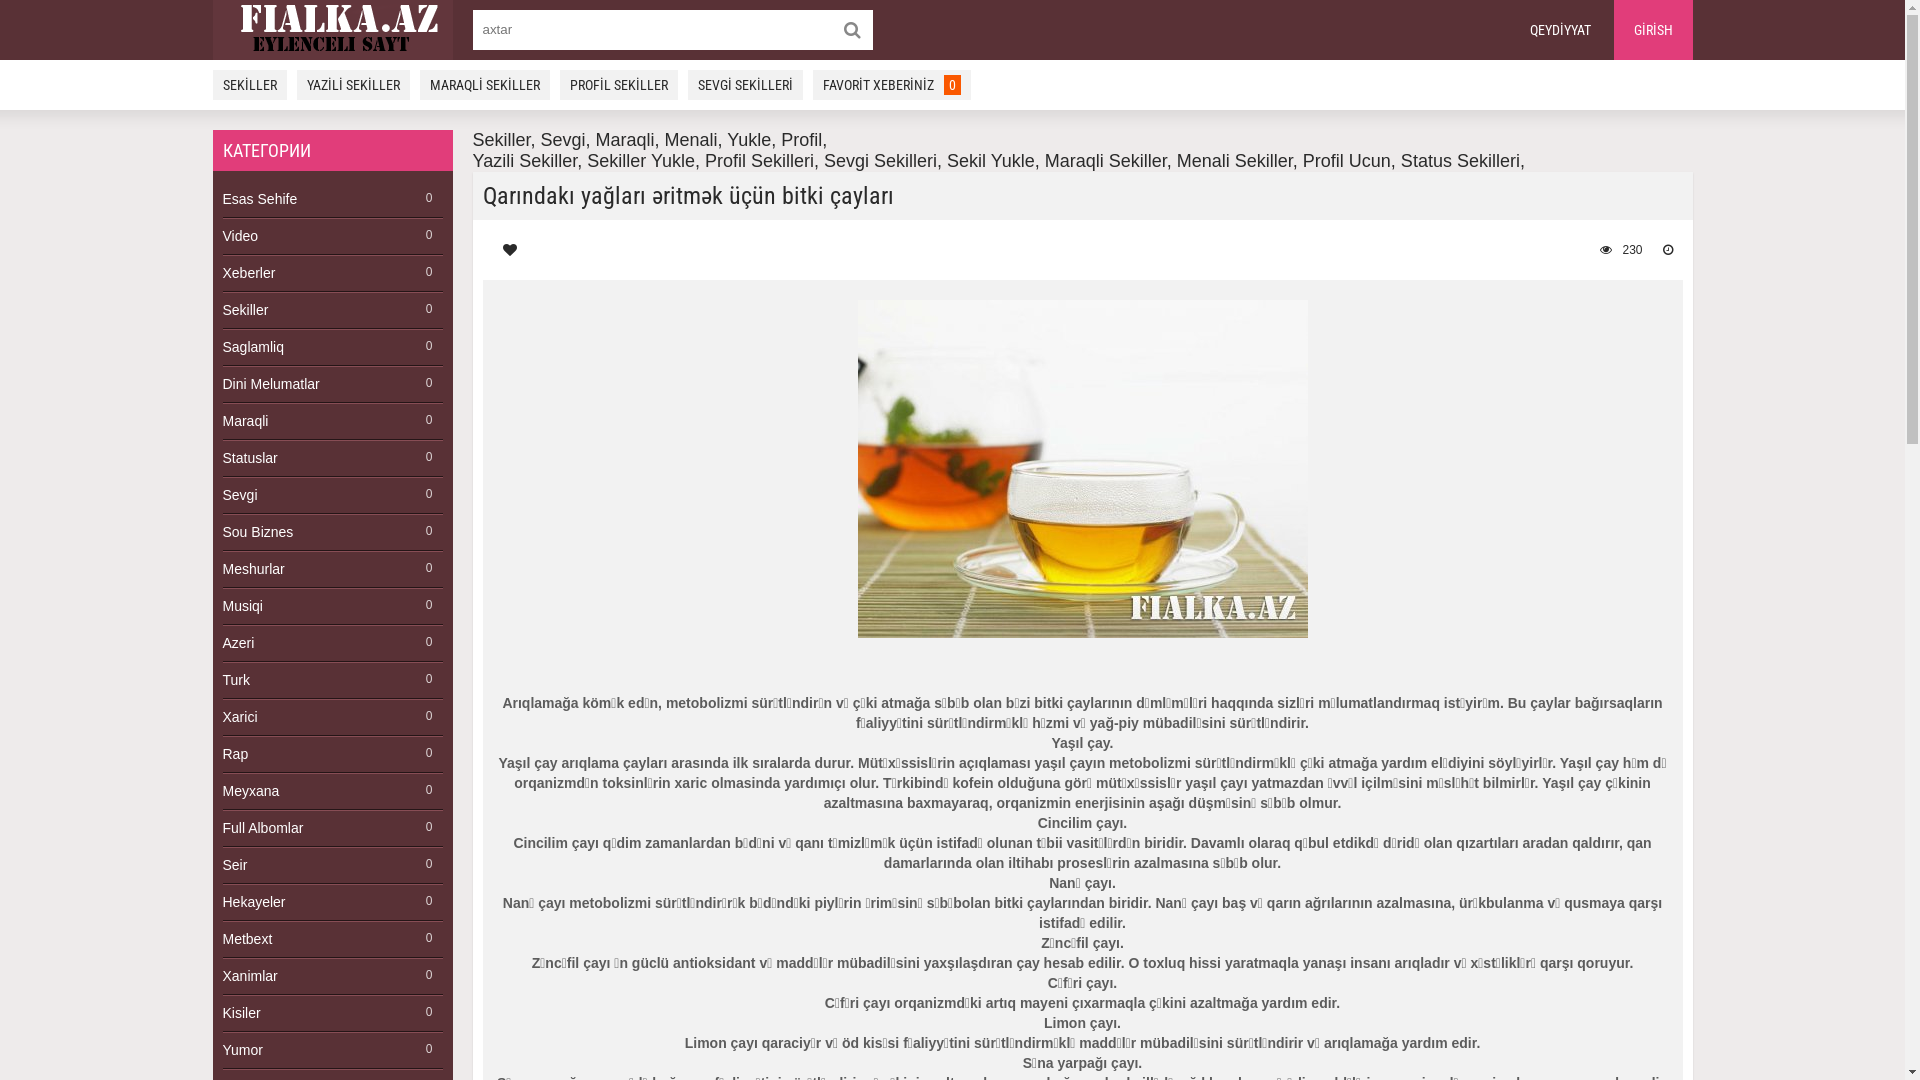  Describe the element at coordinates (332, 754) in the screenshot. I see `Rap` at that location.